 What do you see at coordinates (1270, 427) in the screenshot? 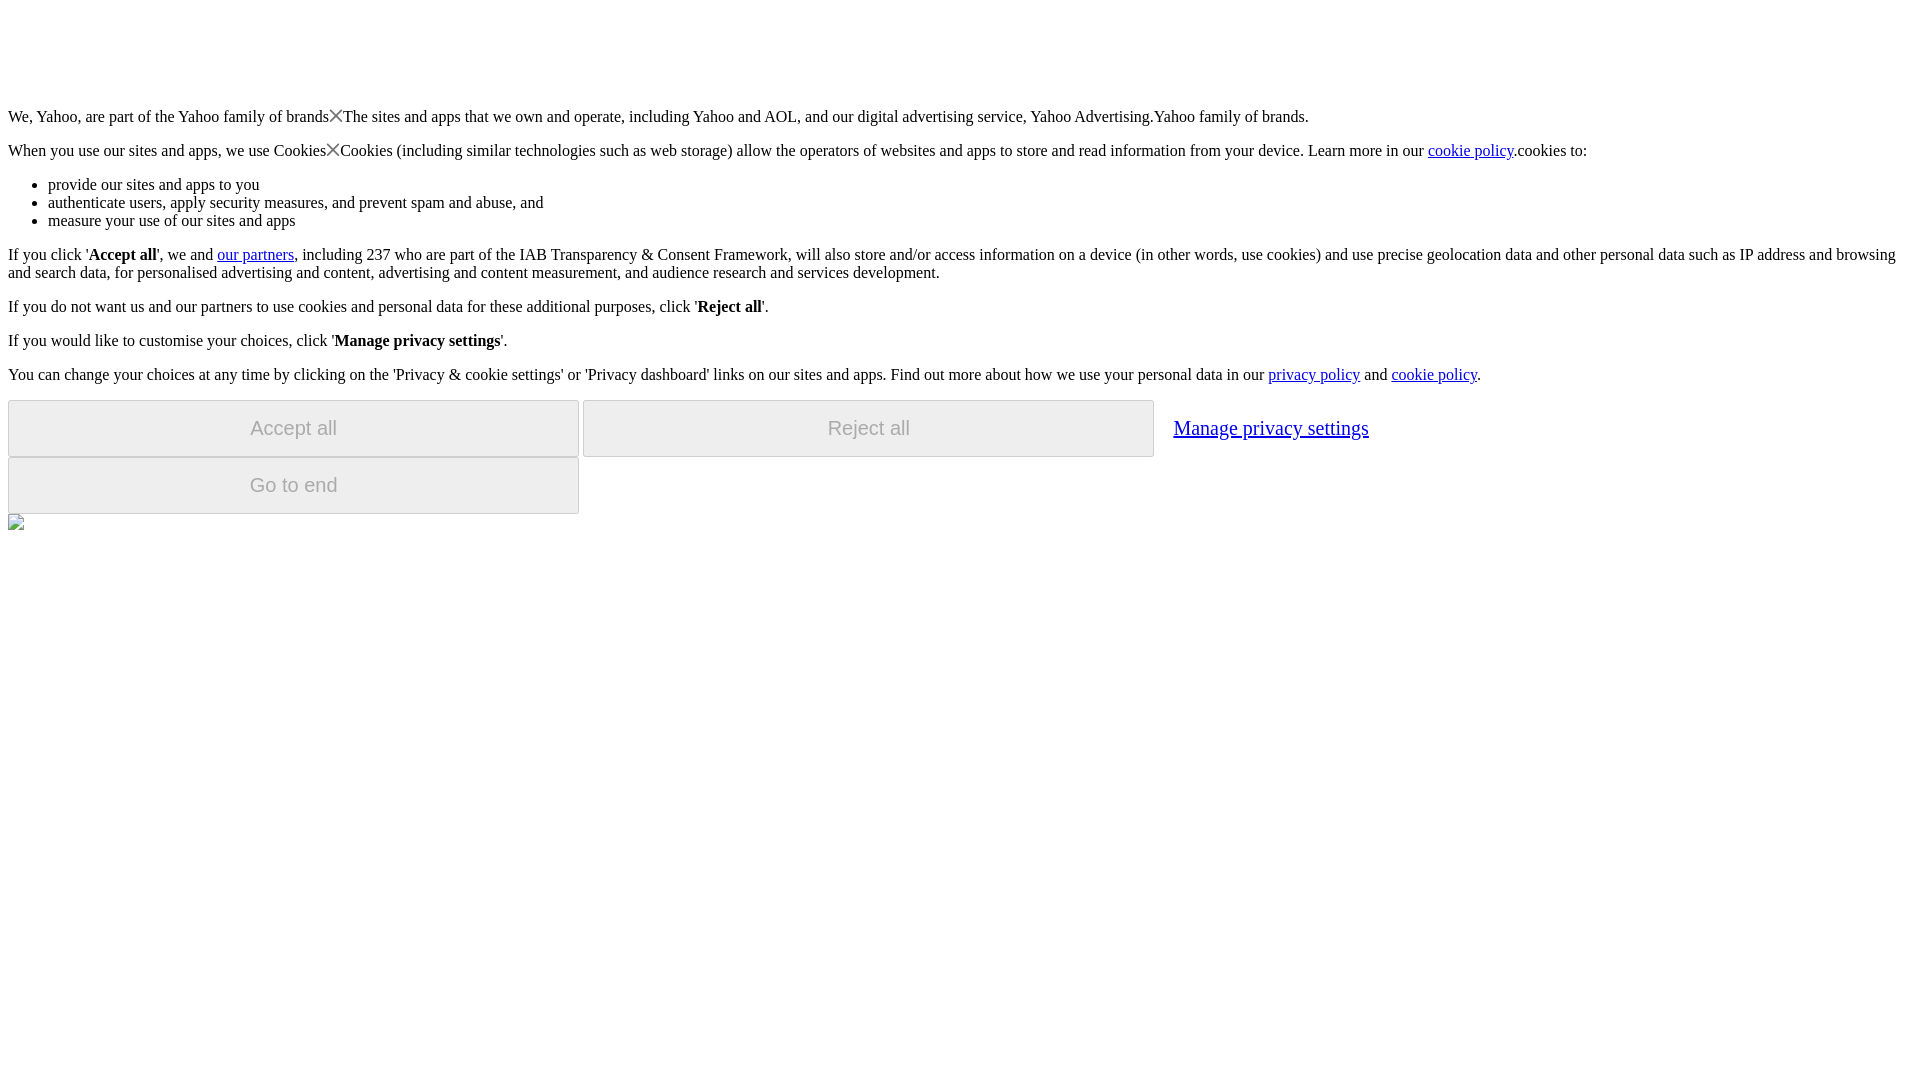
I see `Manage privacy settings` at bounding box center [1270, 427].